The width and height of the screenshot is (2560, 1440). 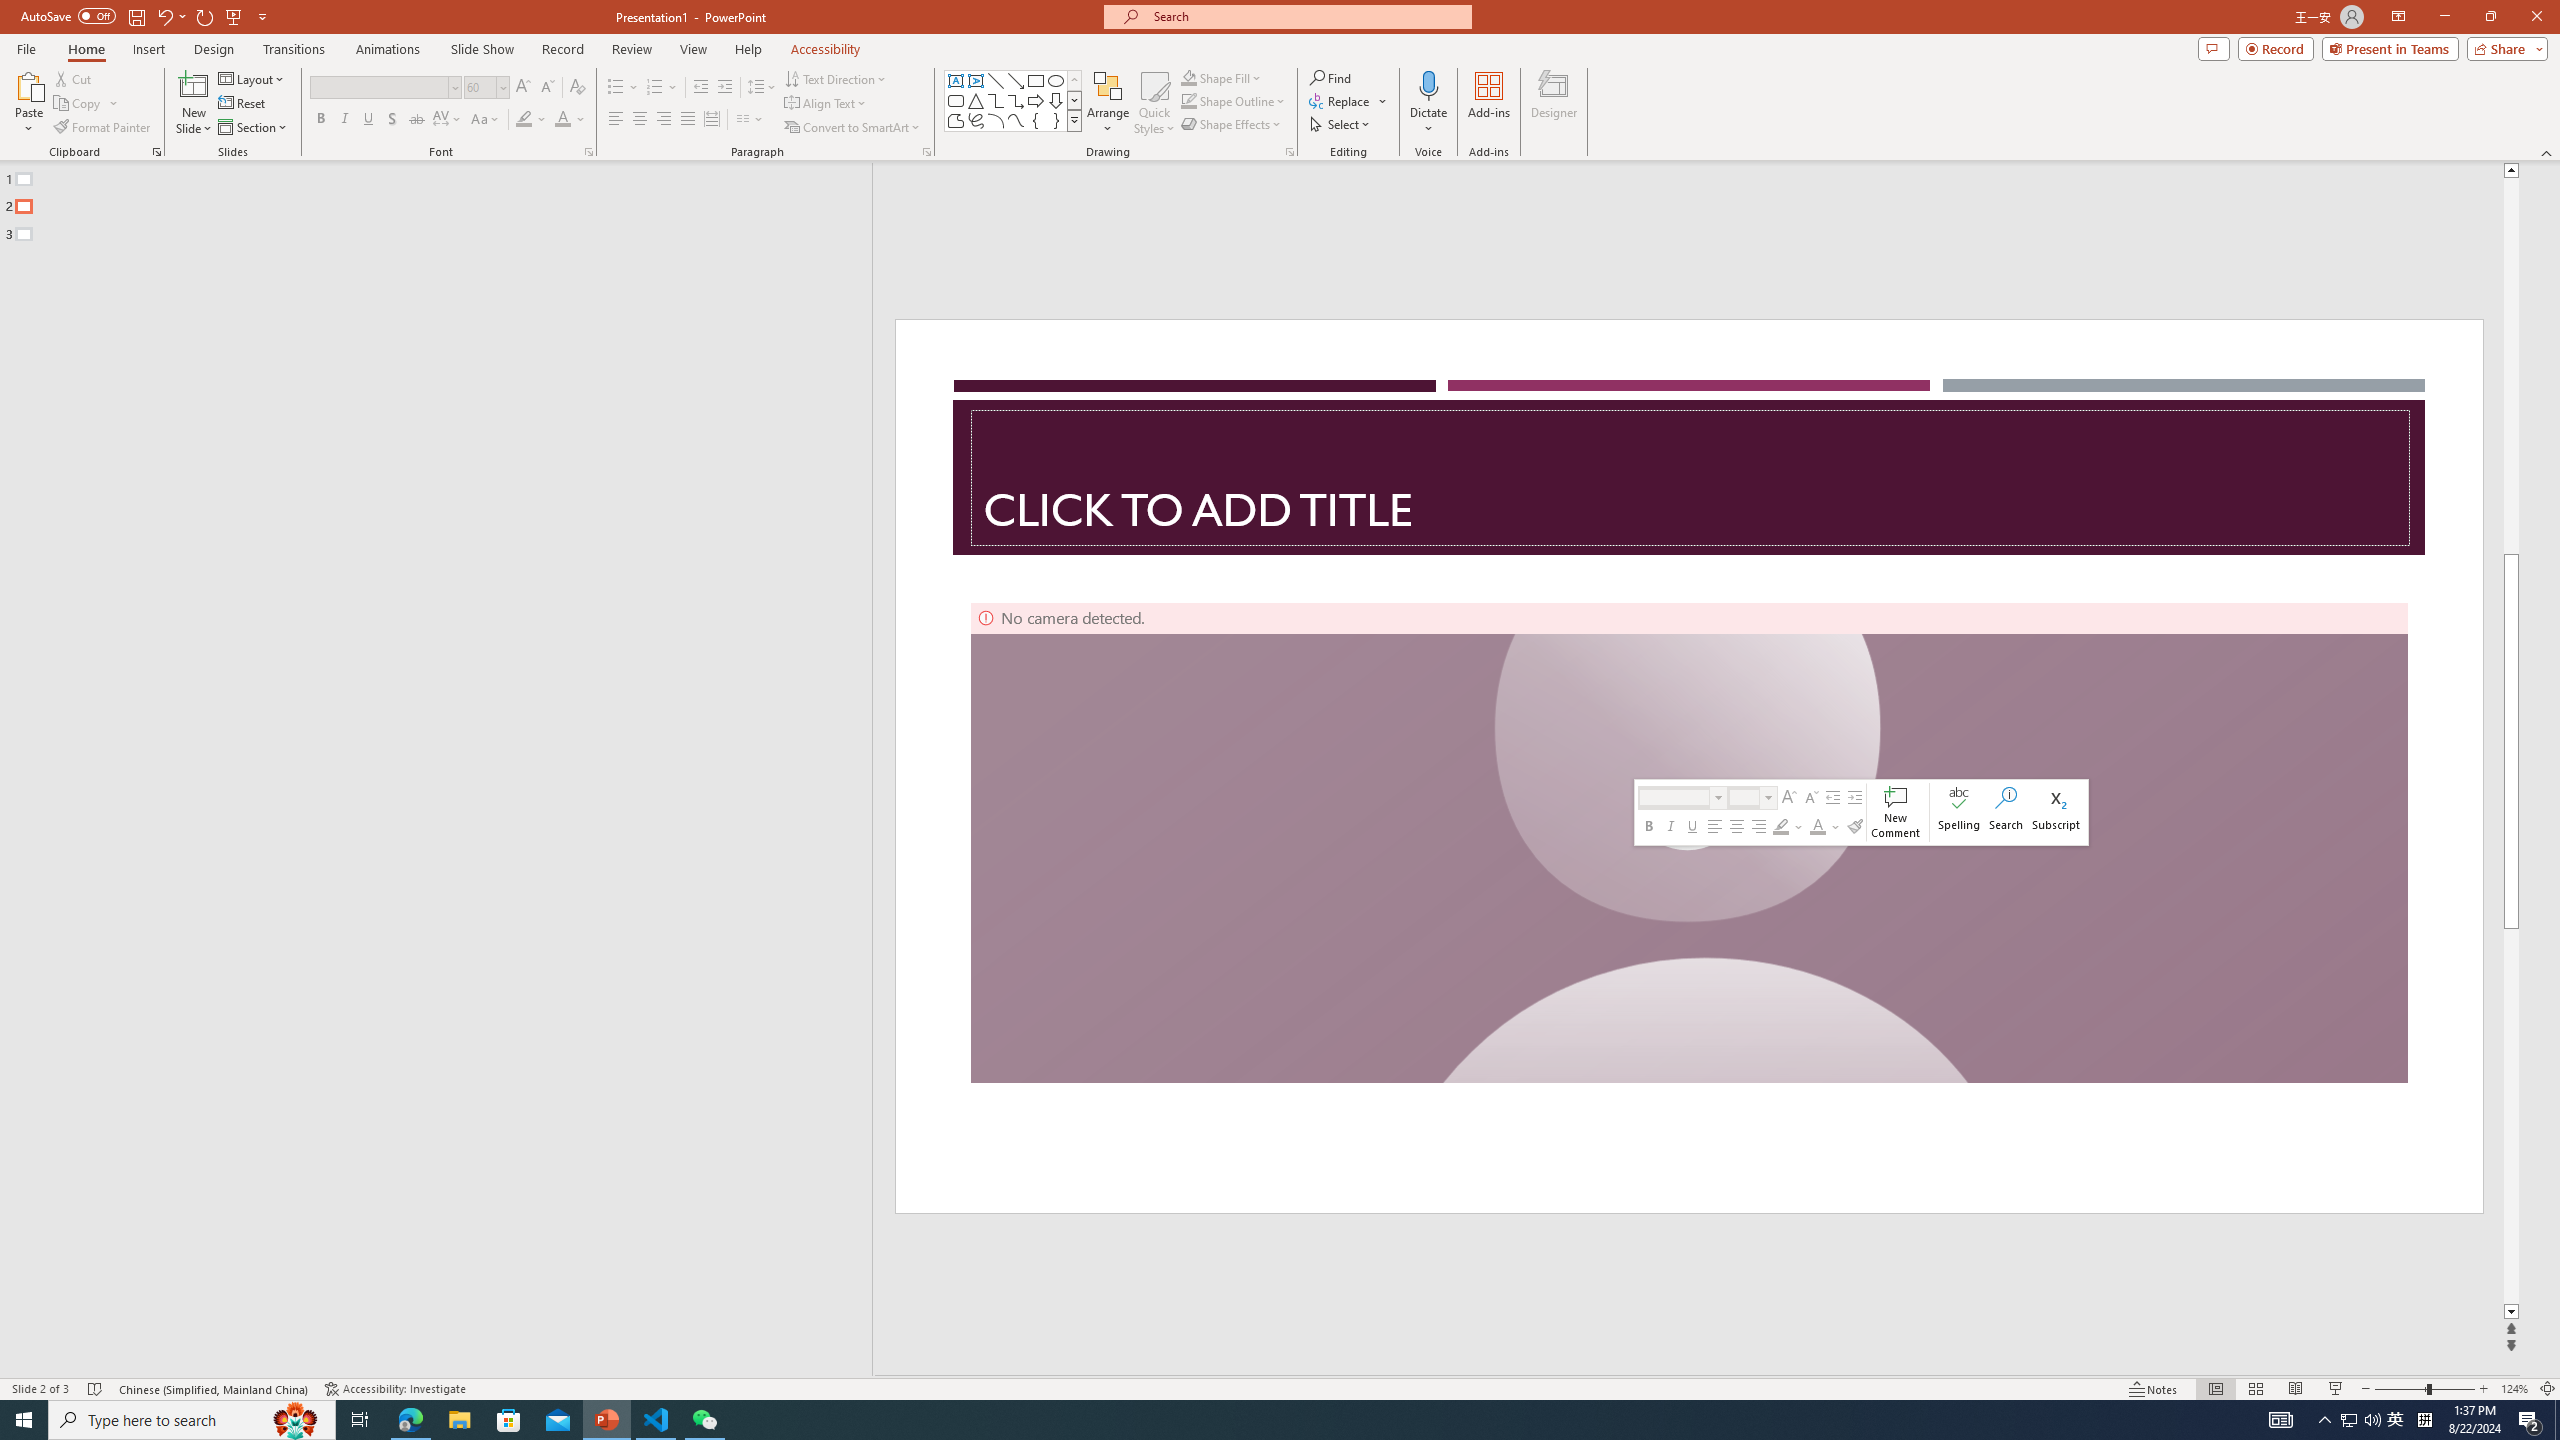 I want to click on Shapes, so click(x=1074, y=120).